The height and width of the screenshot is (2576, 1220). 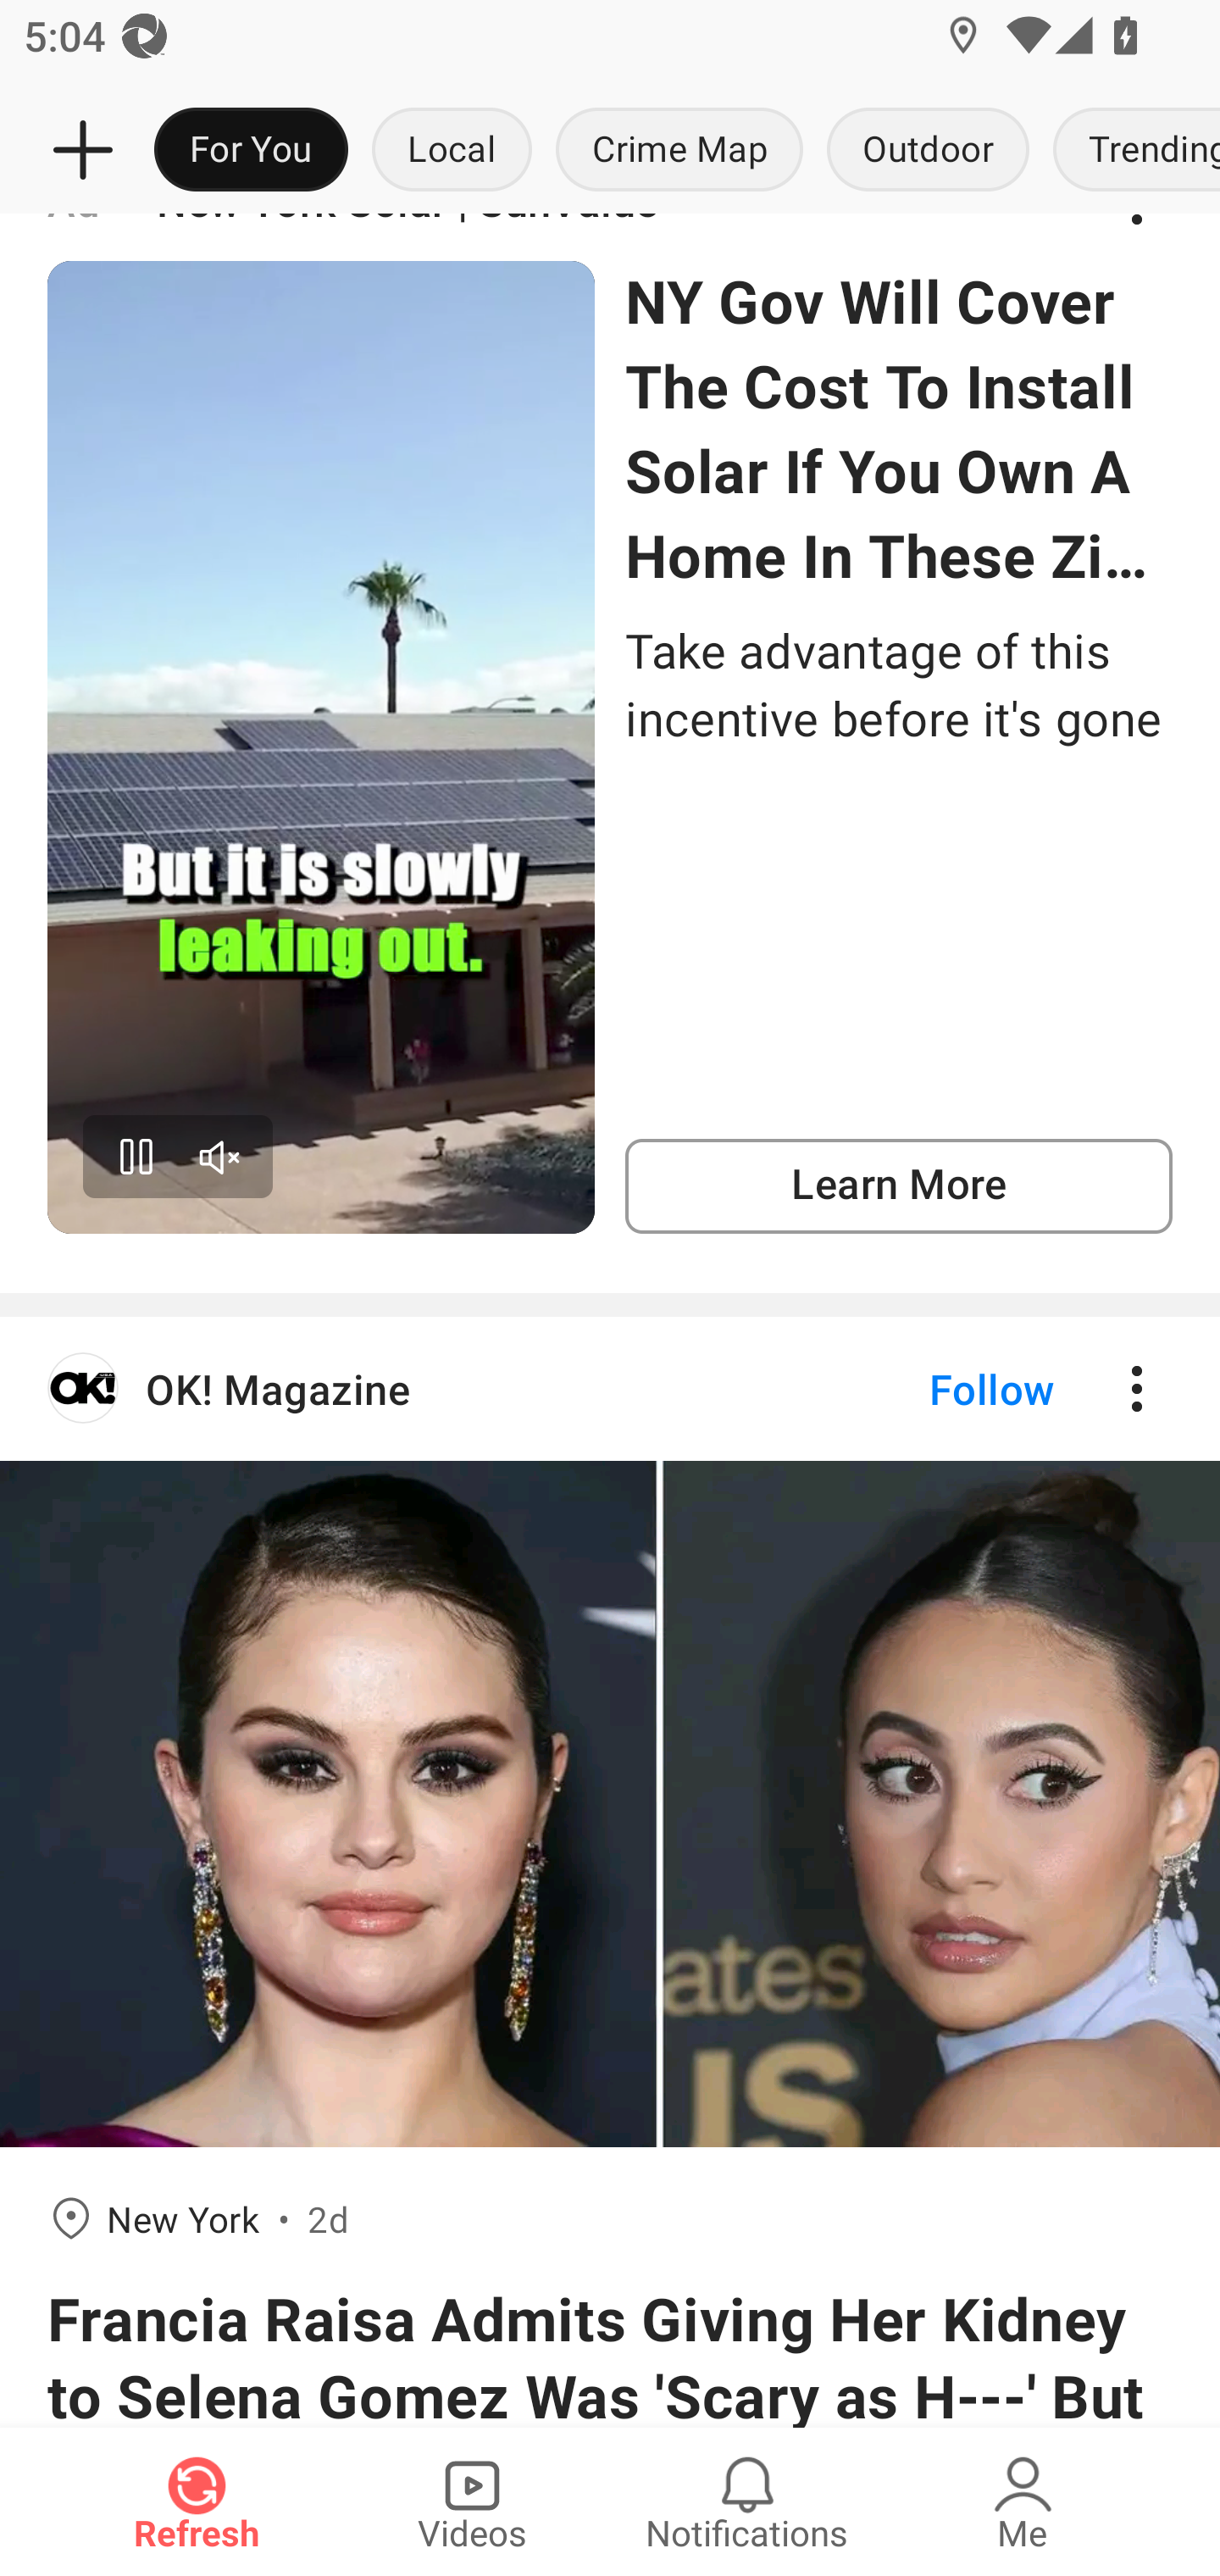 What do you see at coordinates (1023, 2501) in the screenshot?
I see `Me` at bounding box center [1023, 2501].